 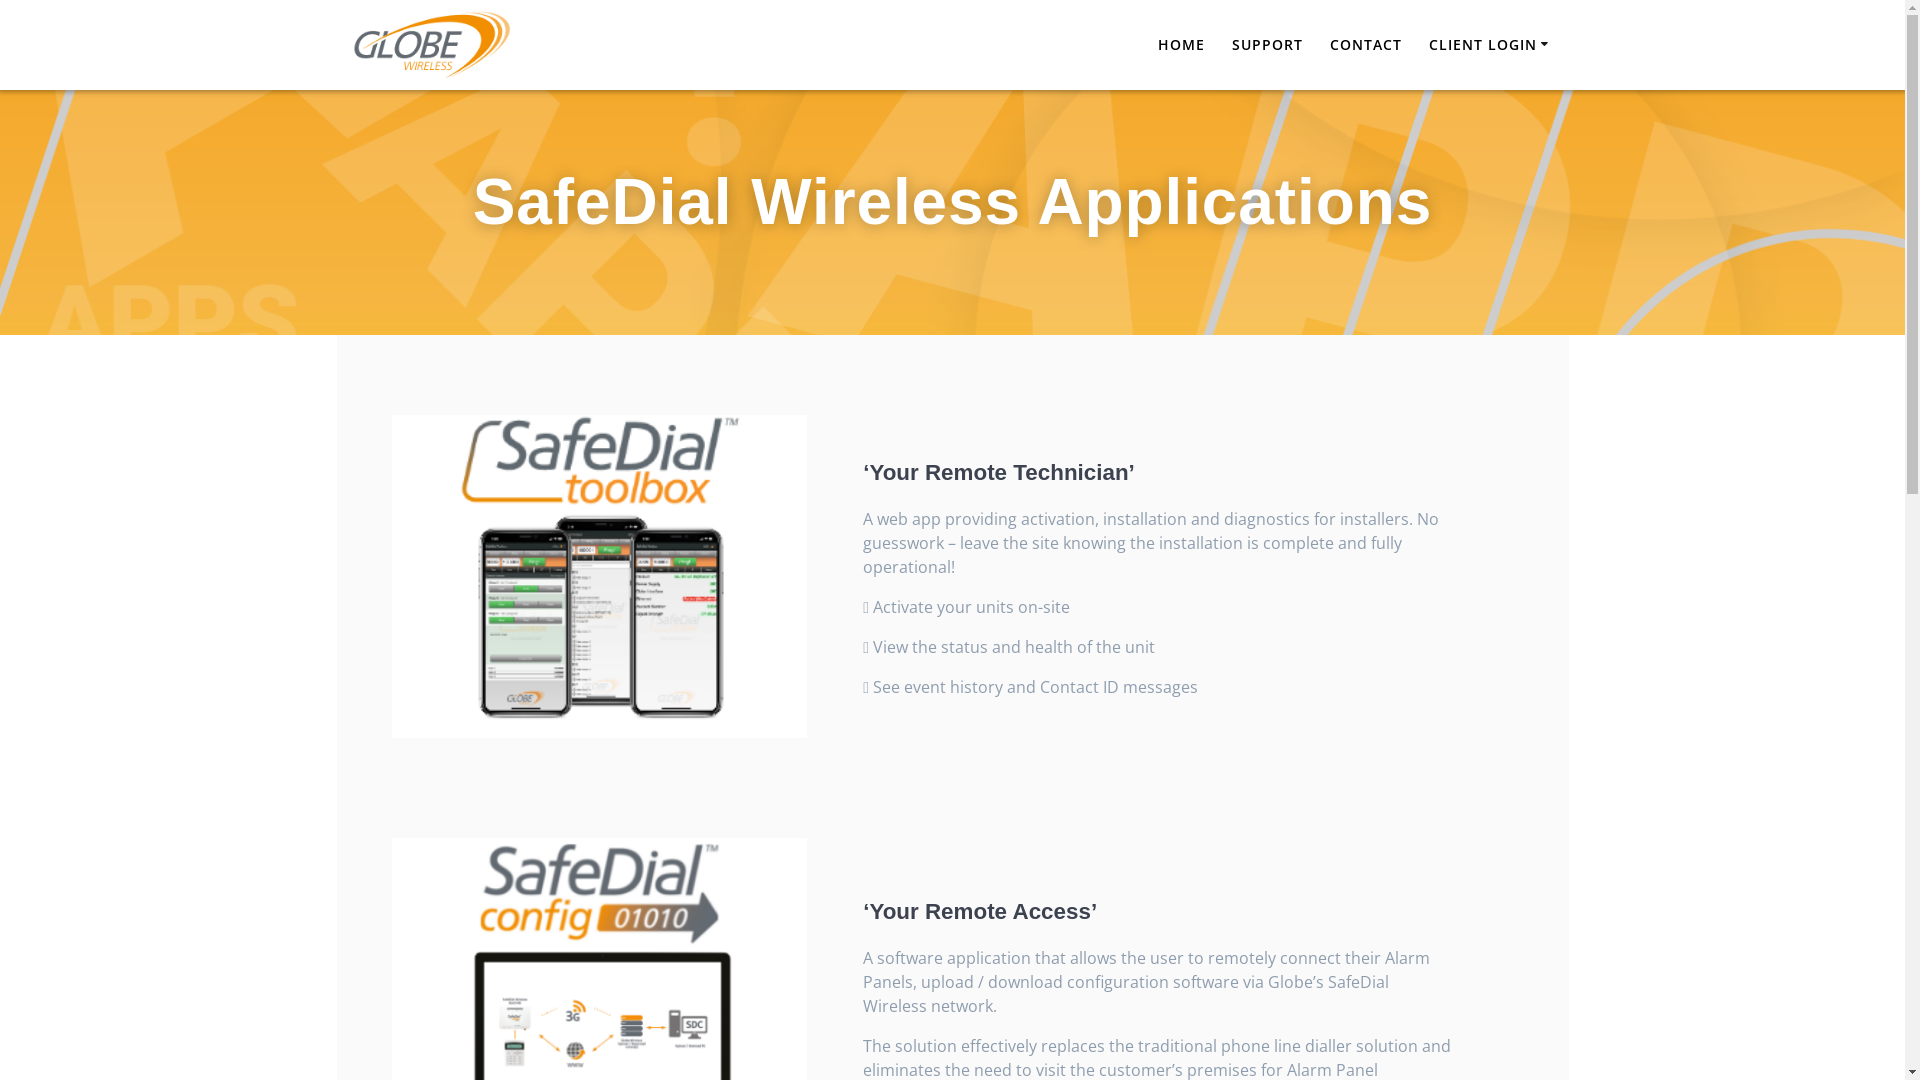 I want to click on SUPPORT, so click(x=1268, y=45).